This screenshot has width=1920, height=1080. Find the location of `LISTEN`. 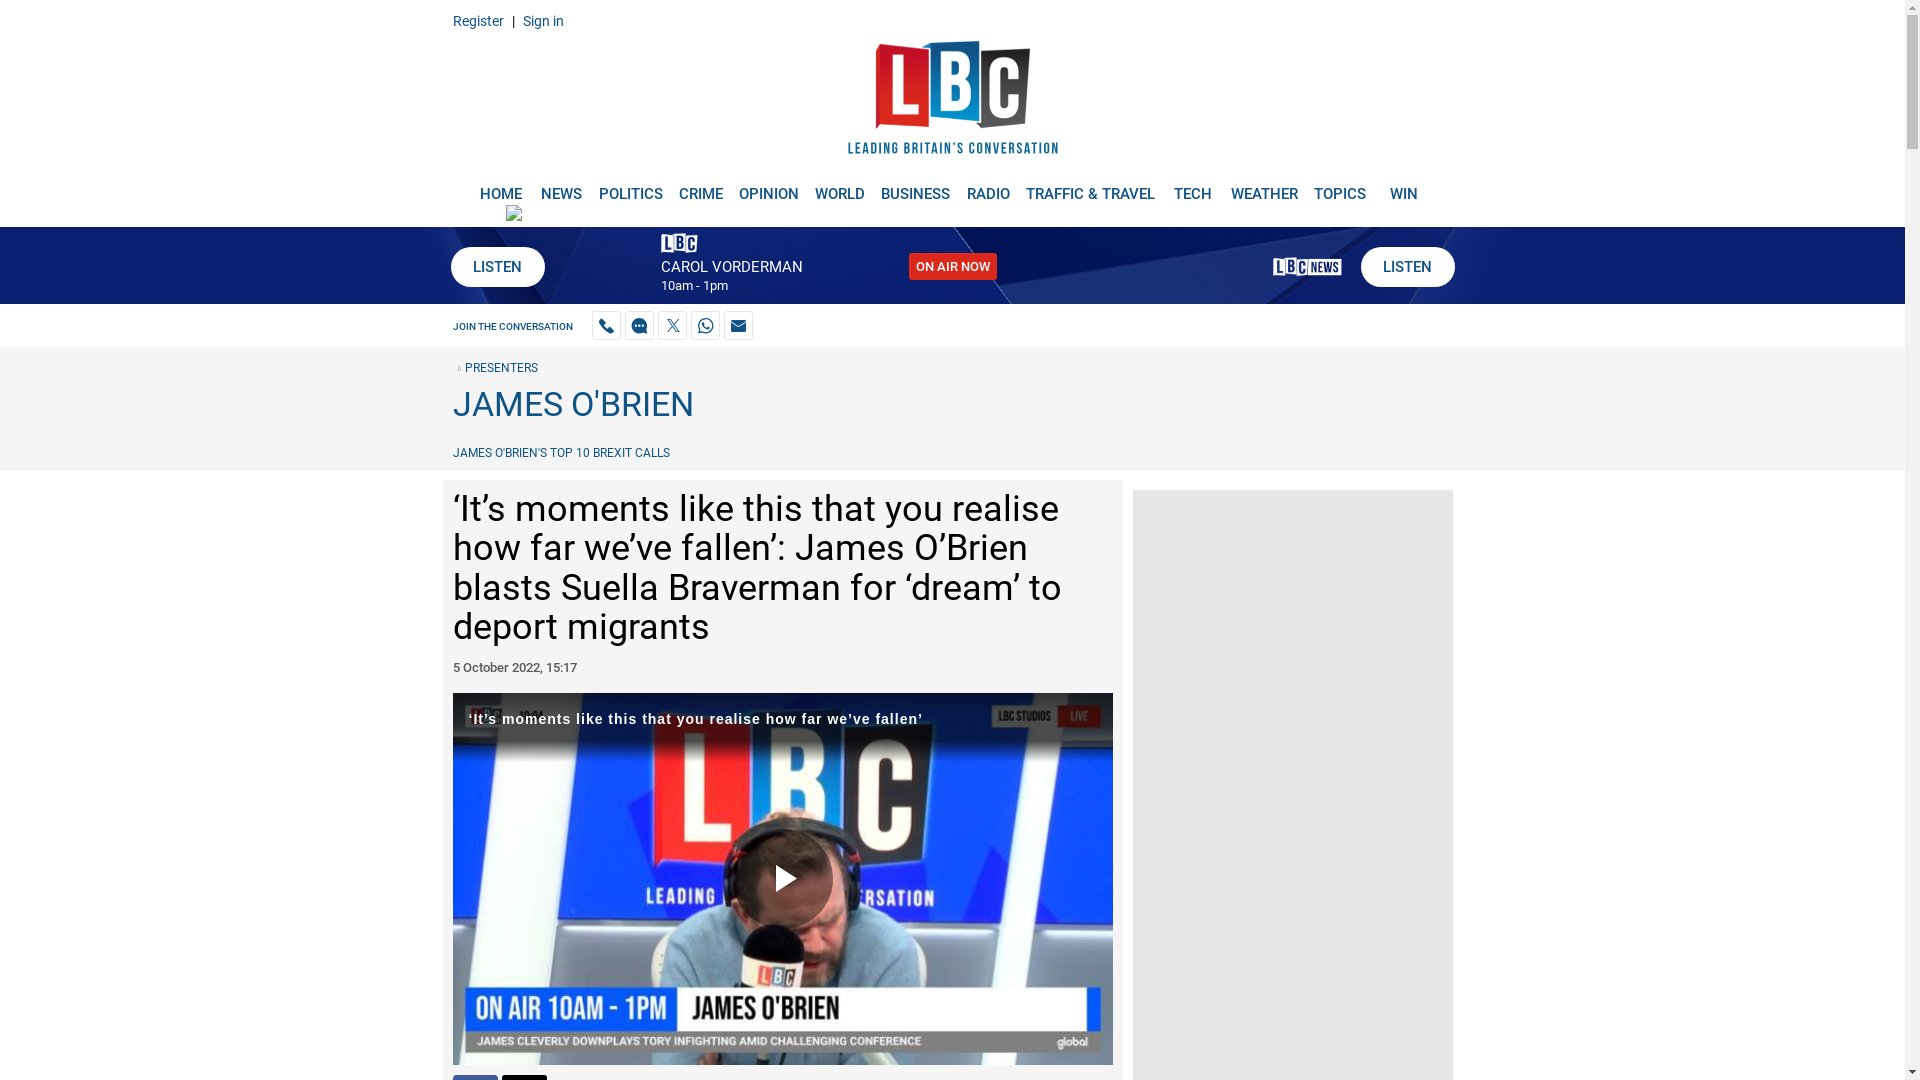

LISTEN is located at coordinates (1406, 267).